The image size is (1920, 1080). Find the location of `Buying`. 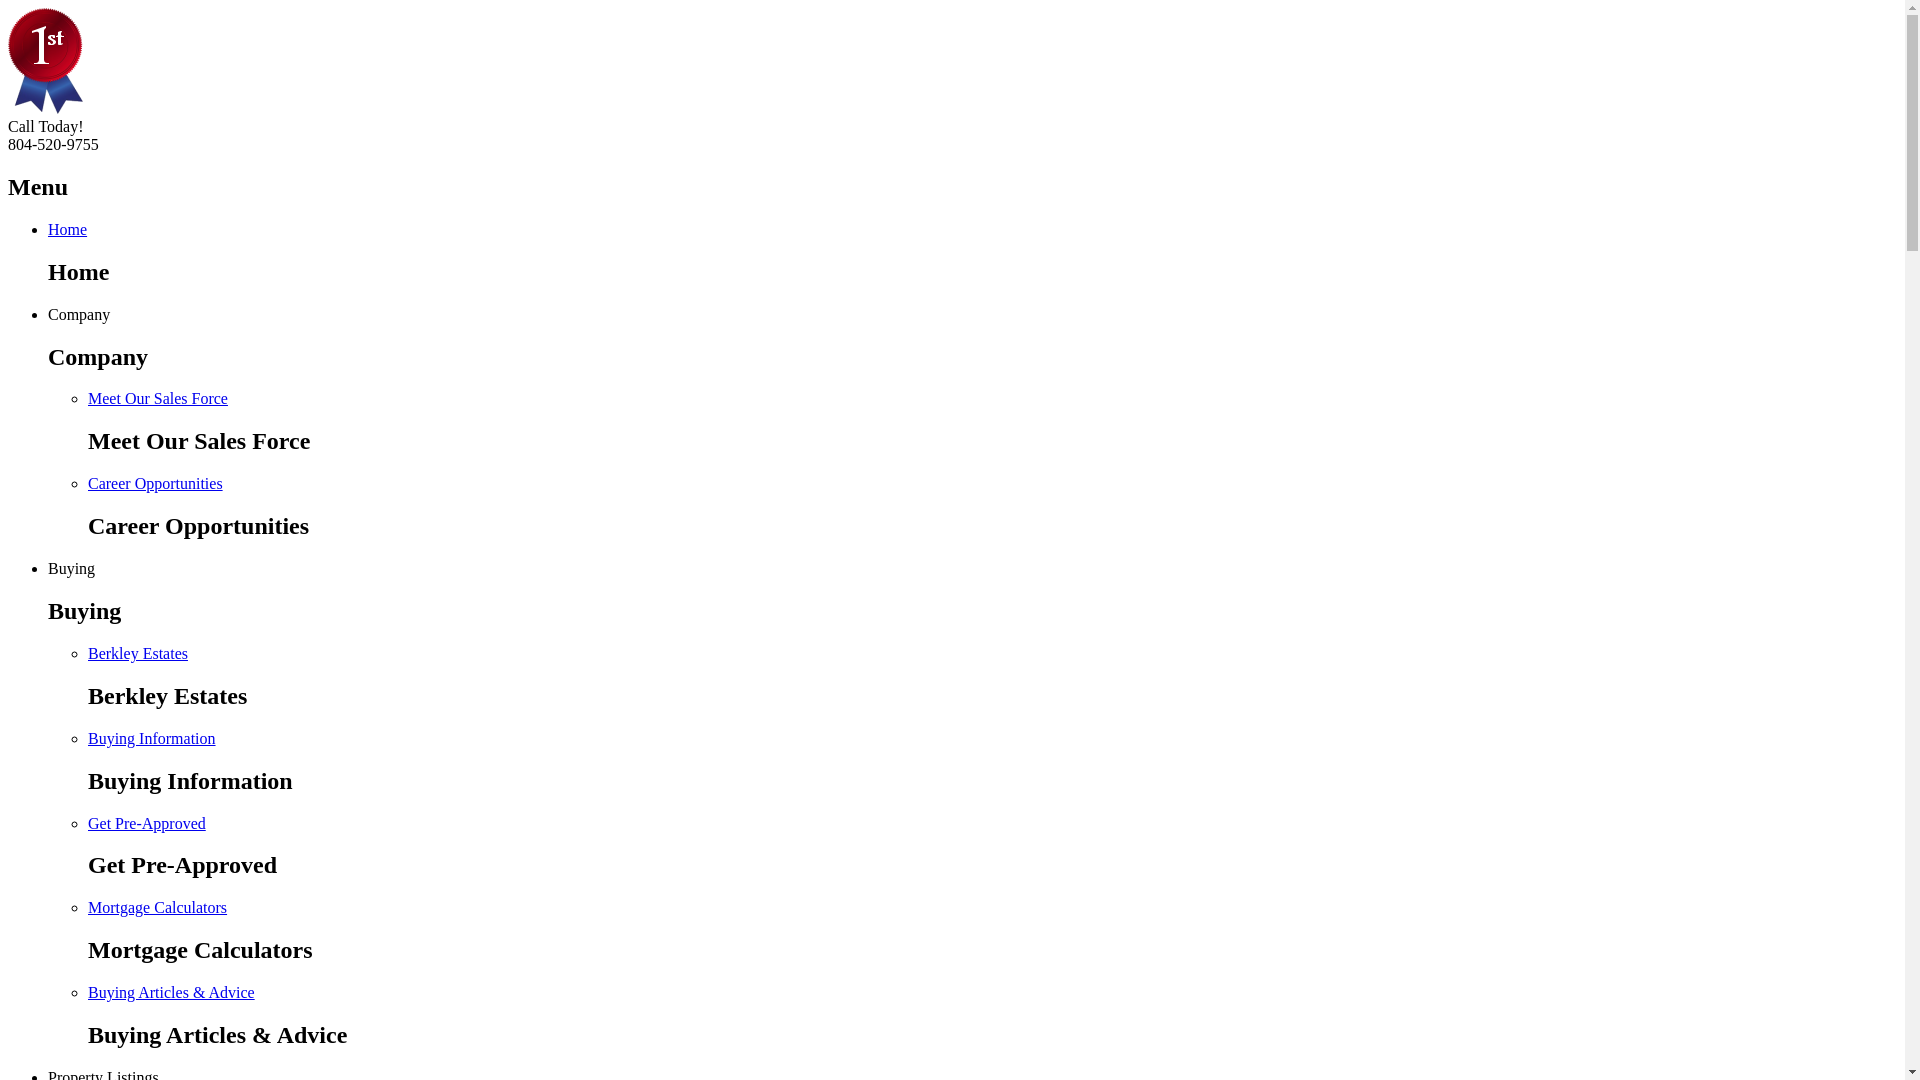

Buying is located at coordinates (72, 568).